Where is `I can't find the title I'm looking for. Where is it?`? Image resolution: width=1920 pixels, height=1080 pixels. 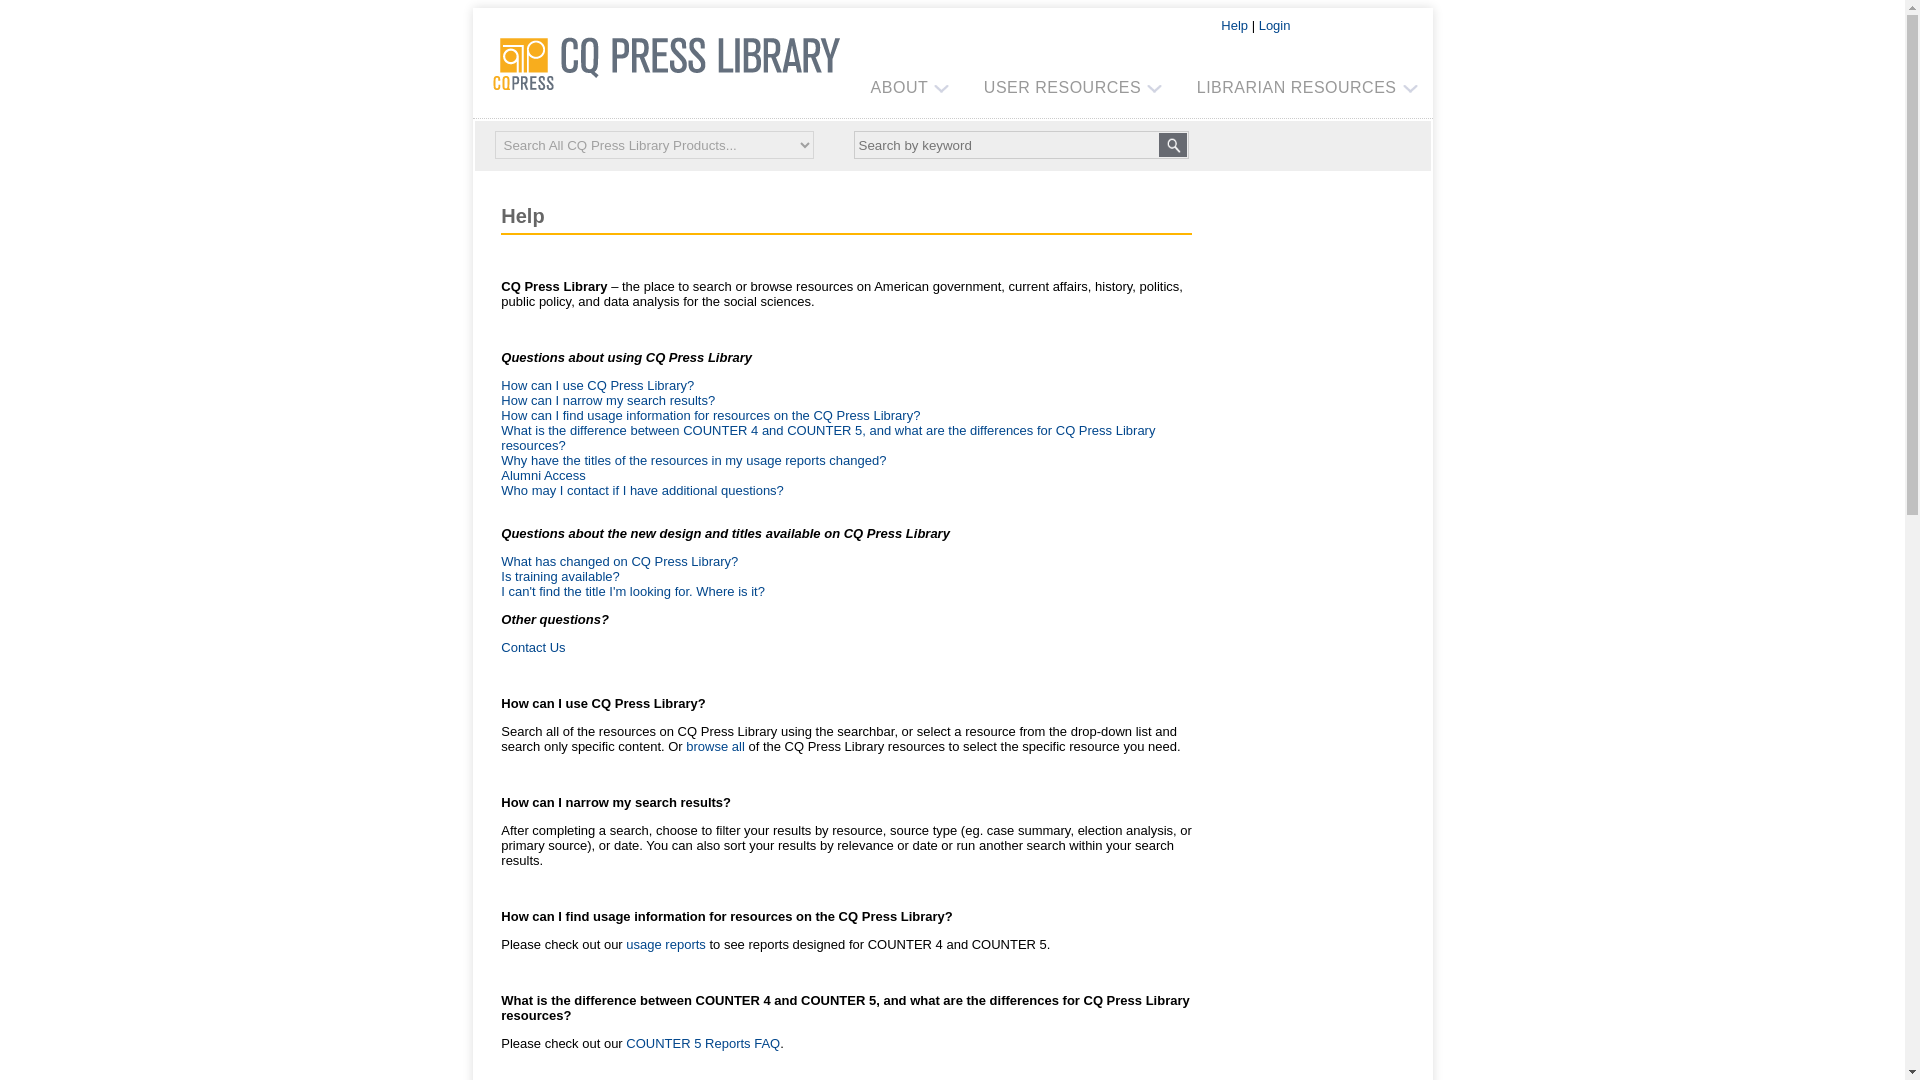
I can't find the title I'm looking for. Where is it? is located at coordinates (632, 592).